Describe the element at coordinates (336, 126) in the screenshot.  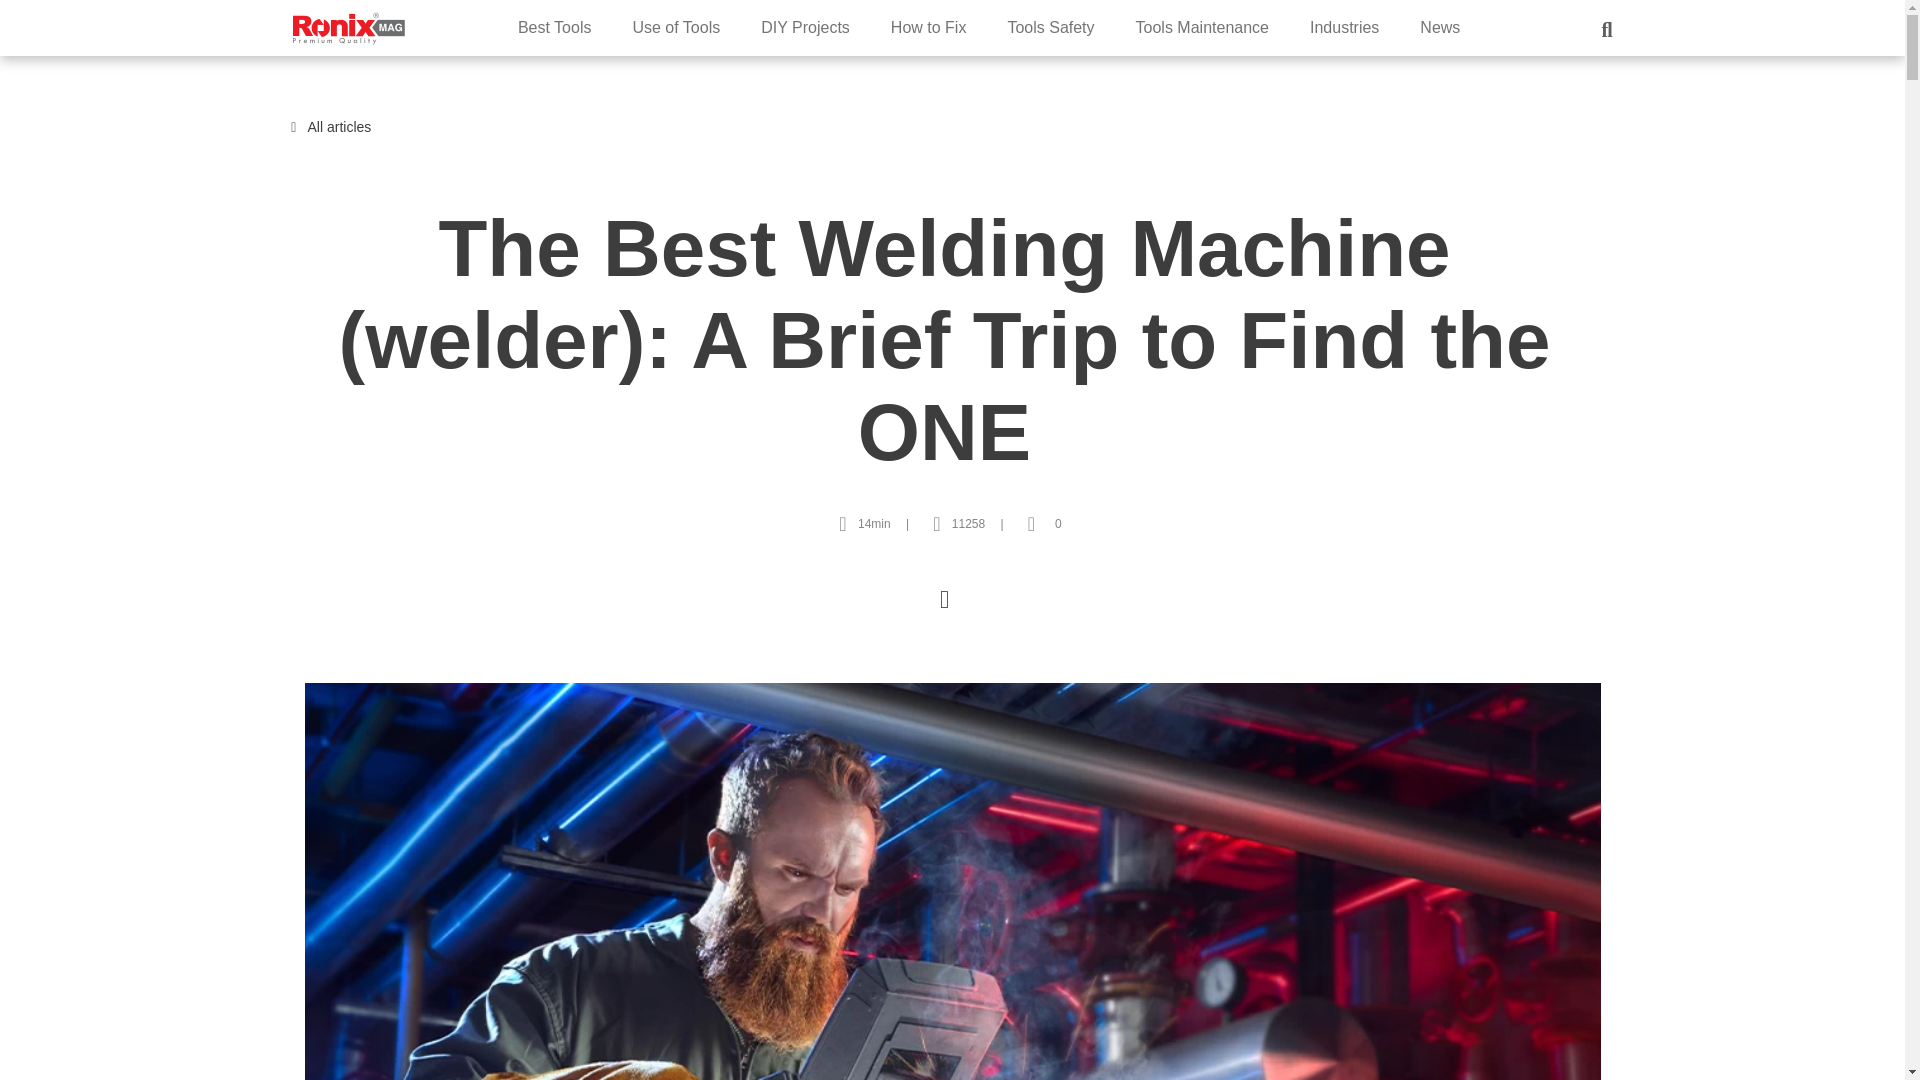
I see `All articles` at that location.